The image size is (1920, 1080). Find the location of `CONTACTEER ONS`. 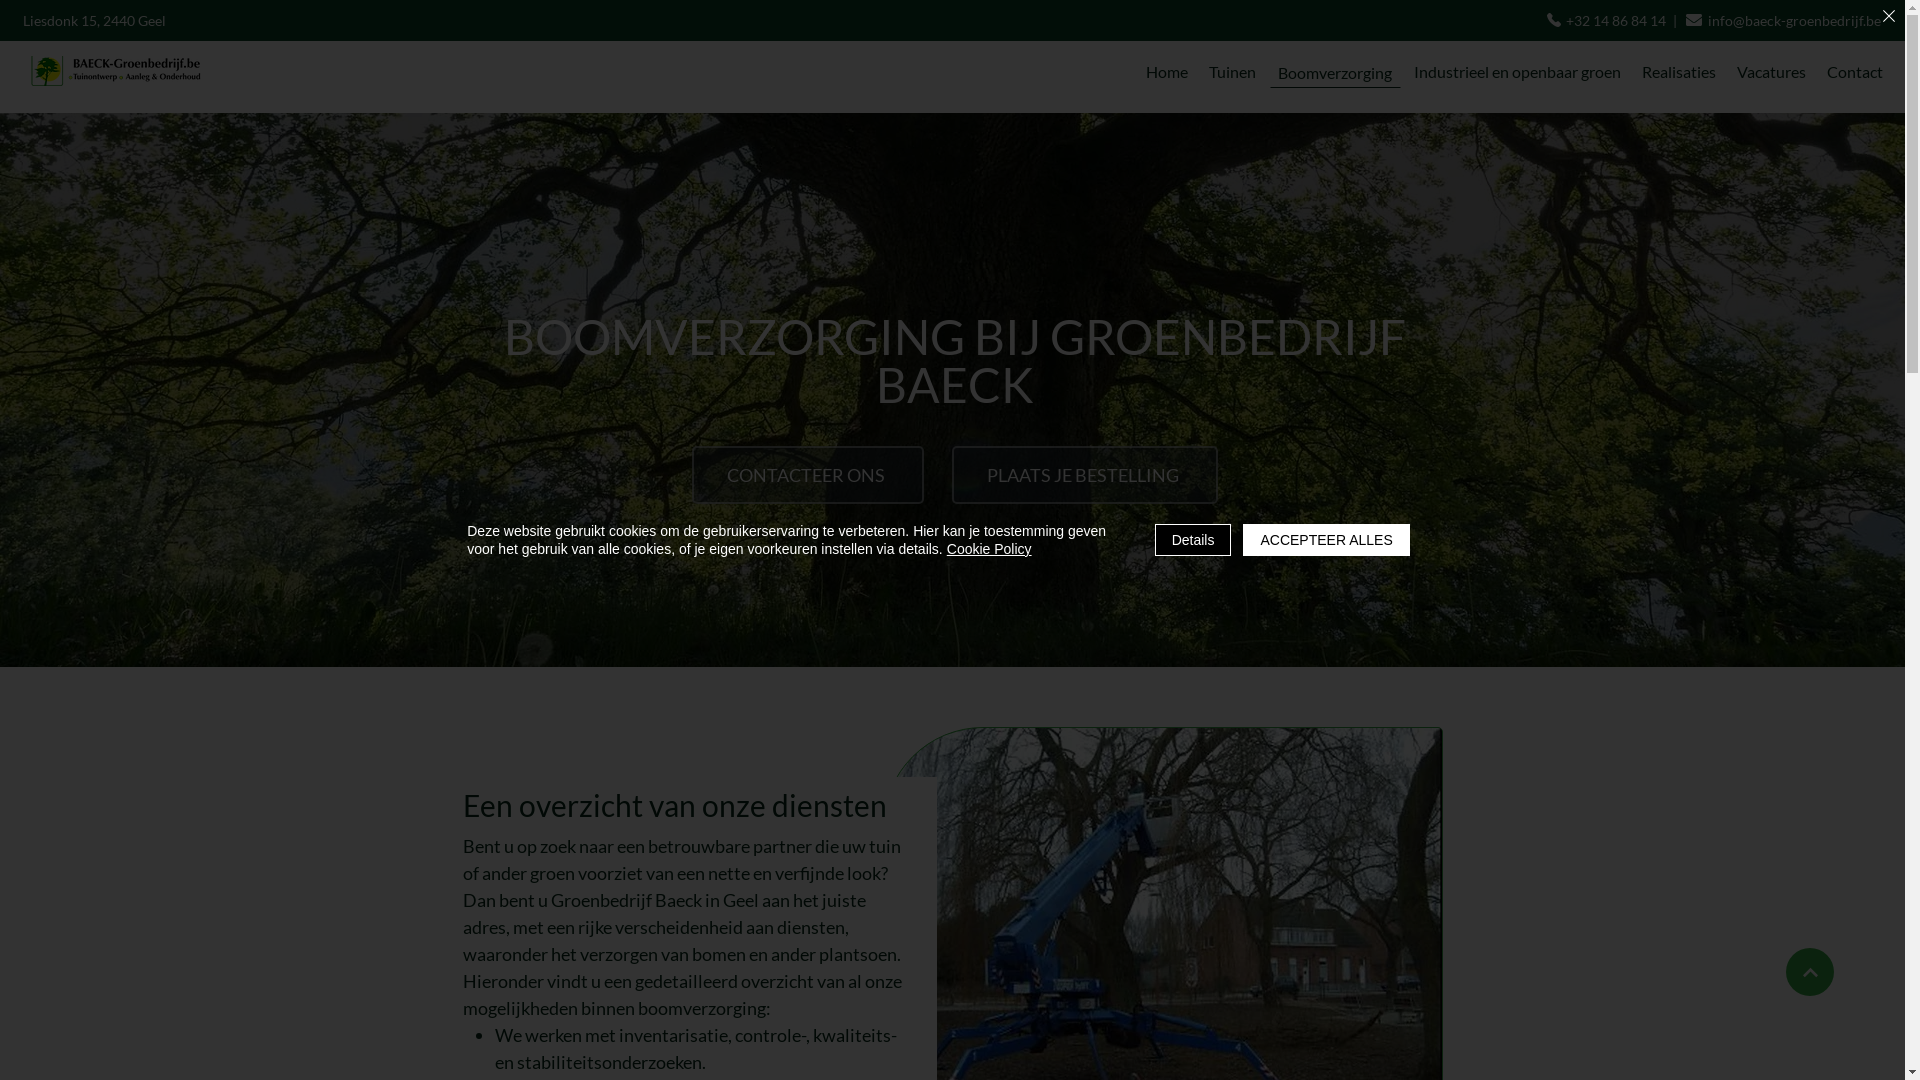

CONTACTEER ONS is located at coordinates (808, 475).